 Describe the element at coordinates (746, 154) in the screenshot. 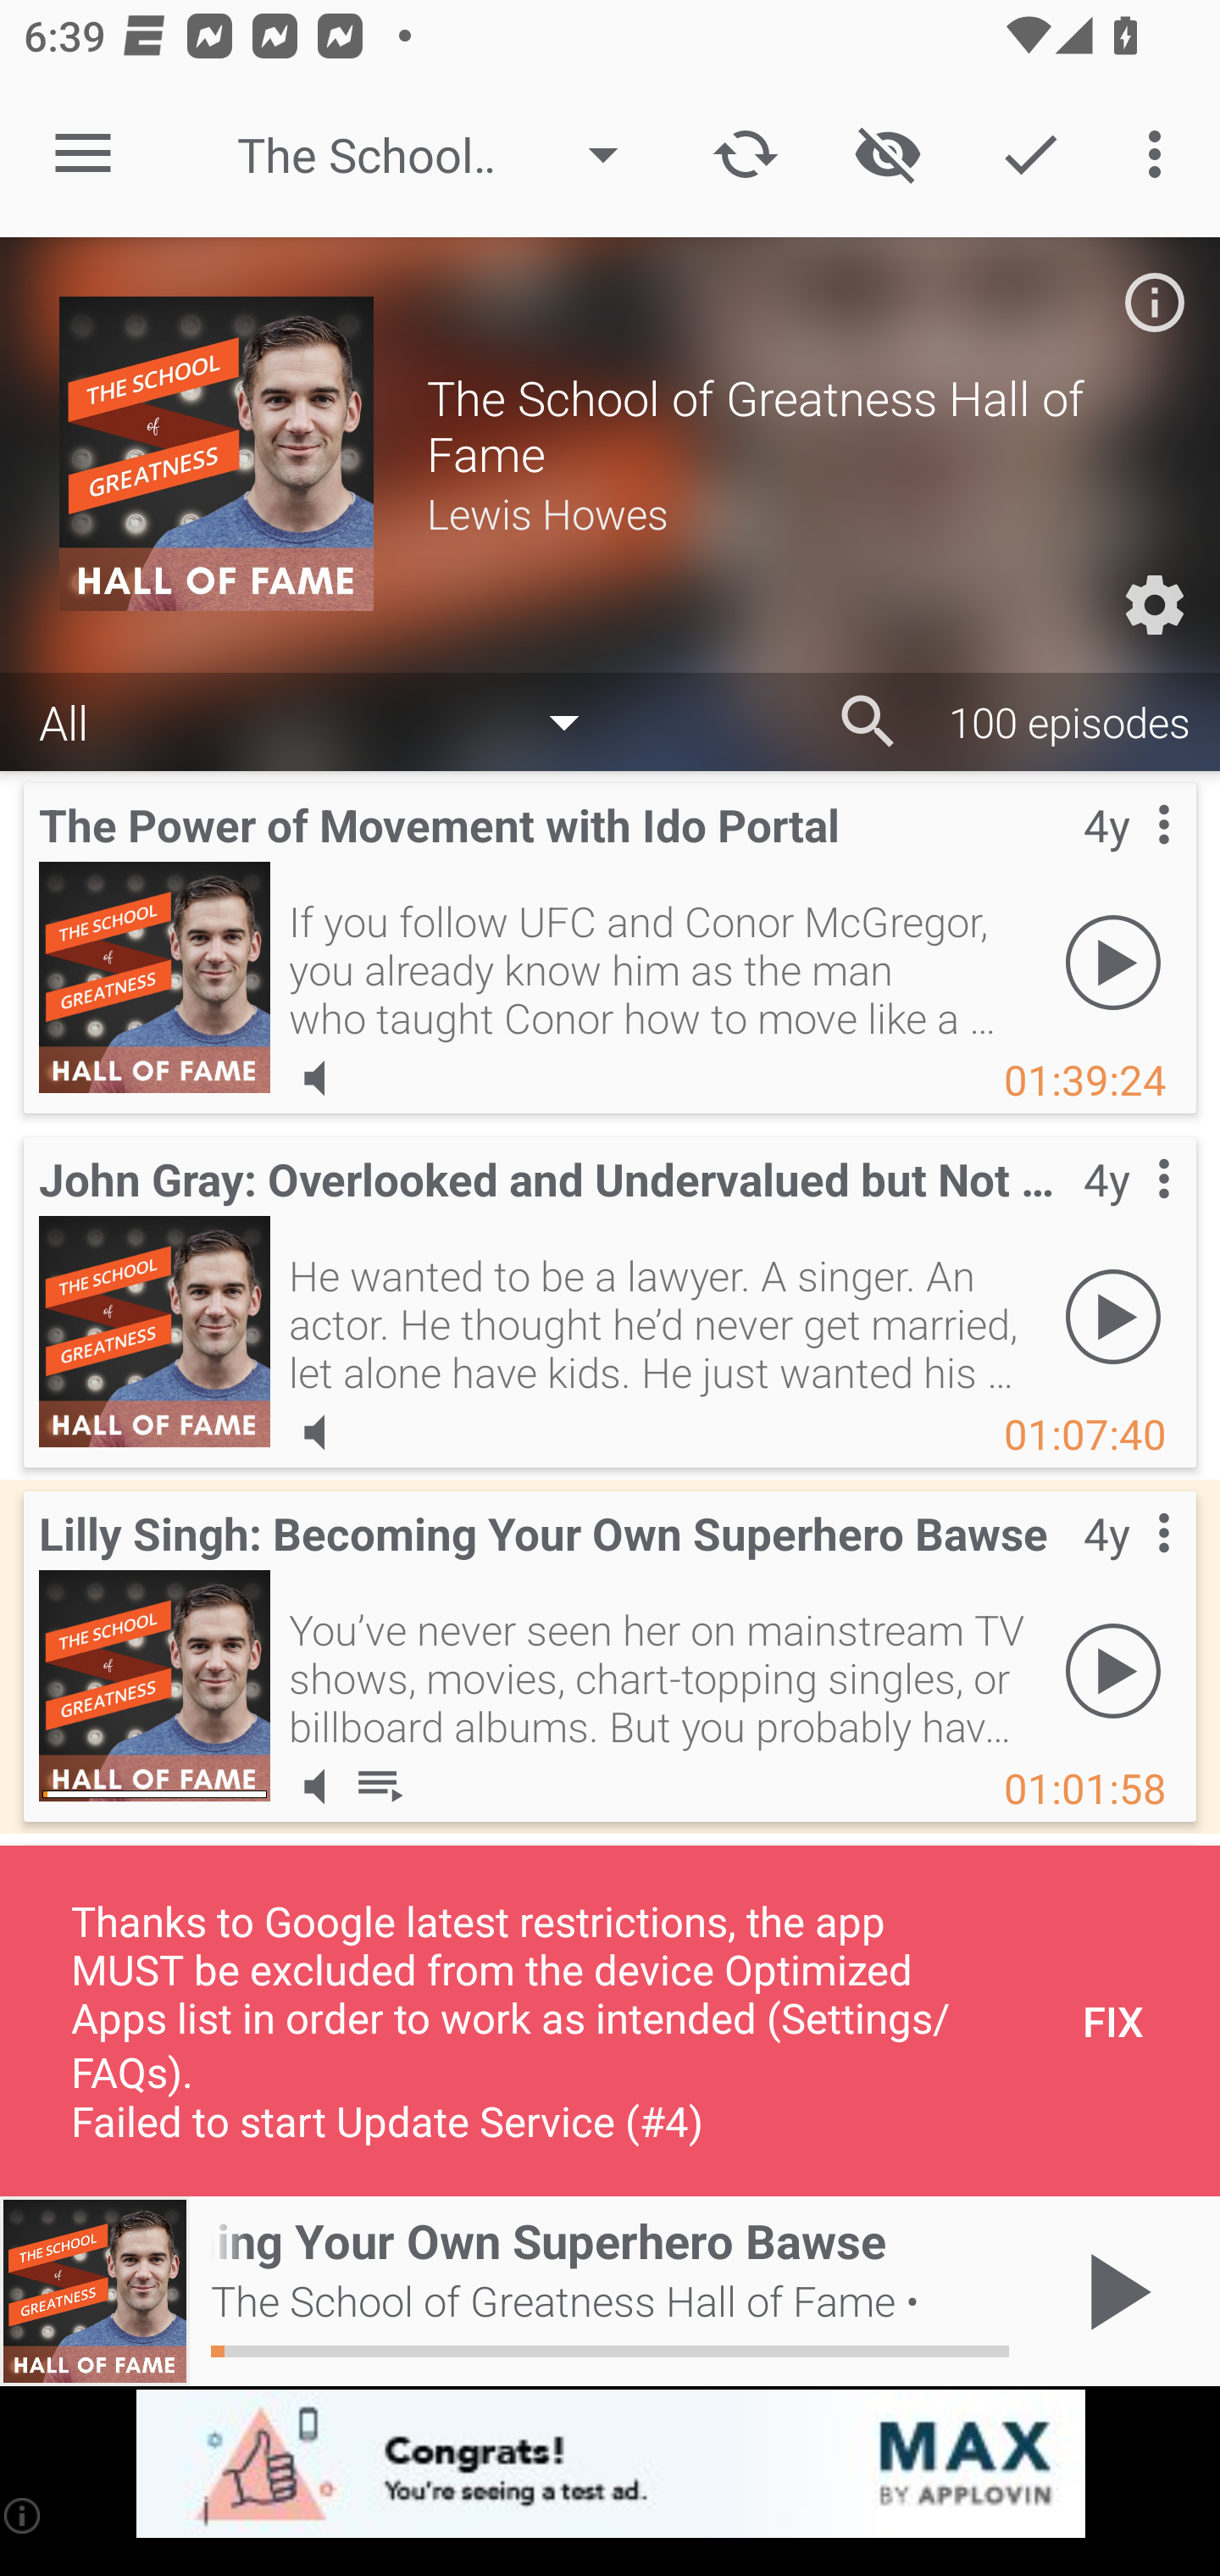

I see `Update` at that location.